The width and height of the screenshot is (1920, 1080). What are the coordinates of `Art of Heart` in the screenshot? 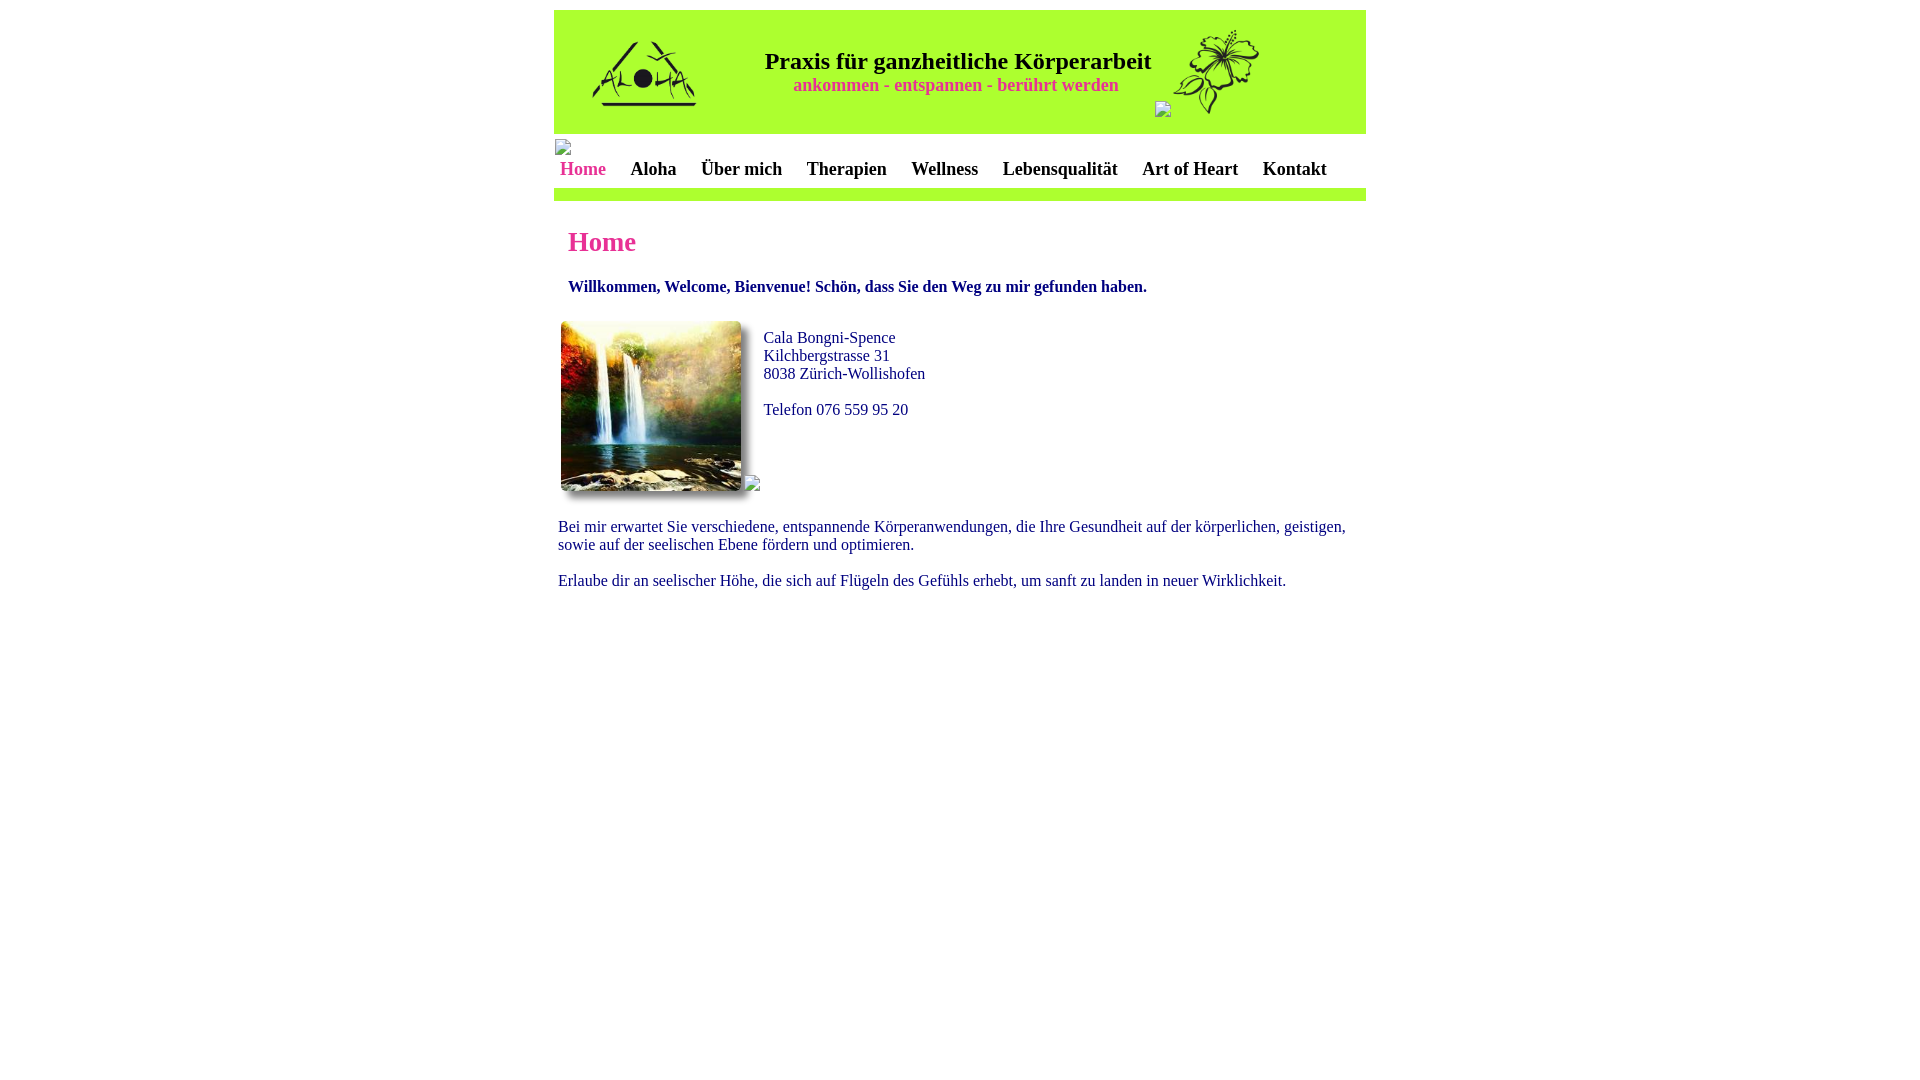 It's located at (1190, 169).